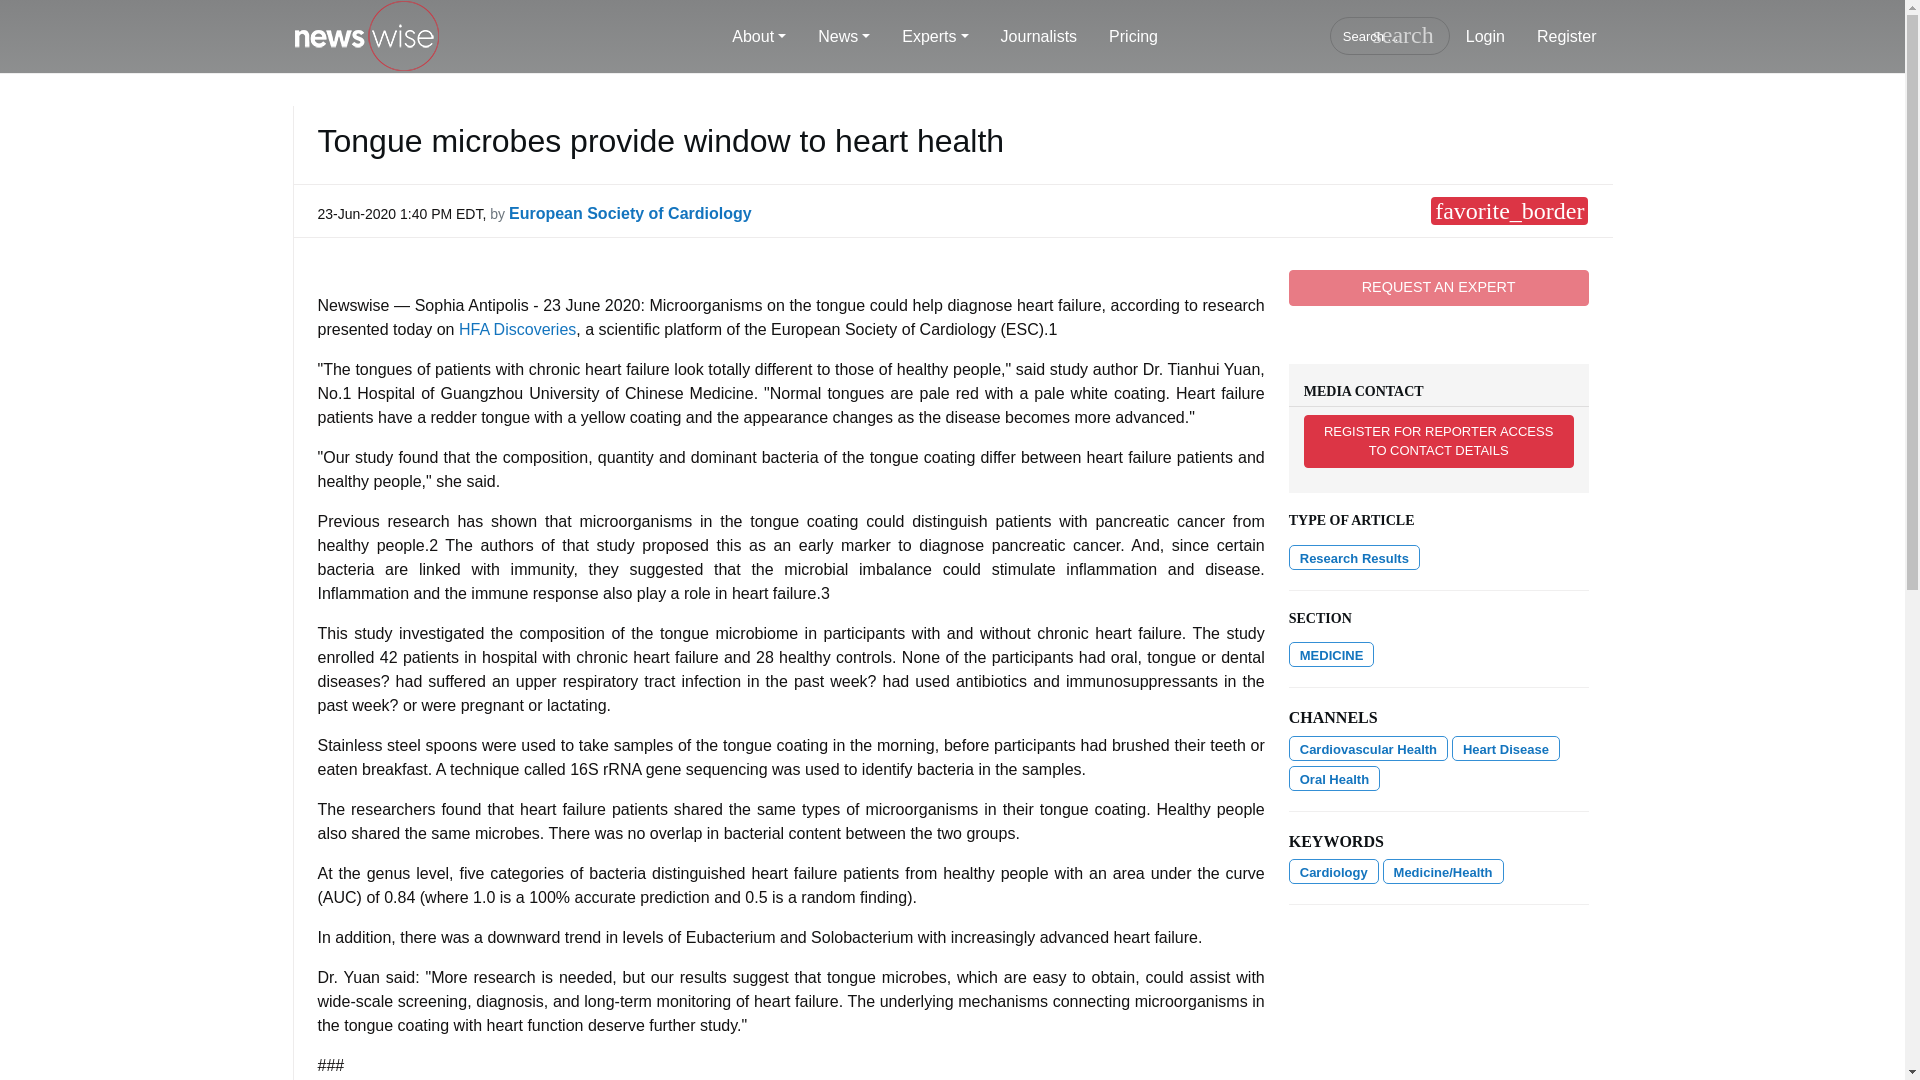 Image resolution: width=1920 pixels, height=1080 pixels. What do you see at coordinates (759, 37) in the screenshot?
I see `About` at bounding box center [759, 37].